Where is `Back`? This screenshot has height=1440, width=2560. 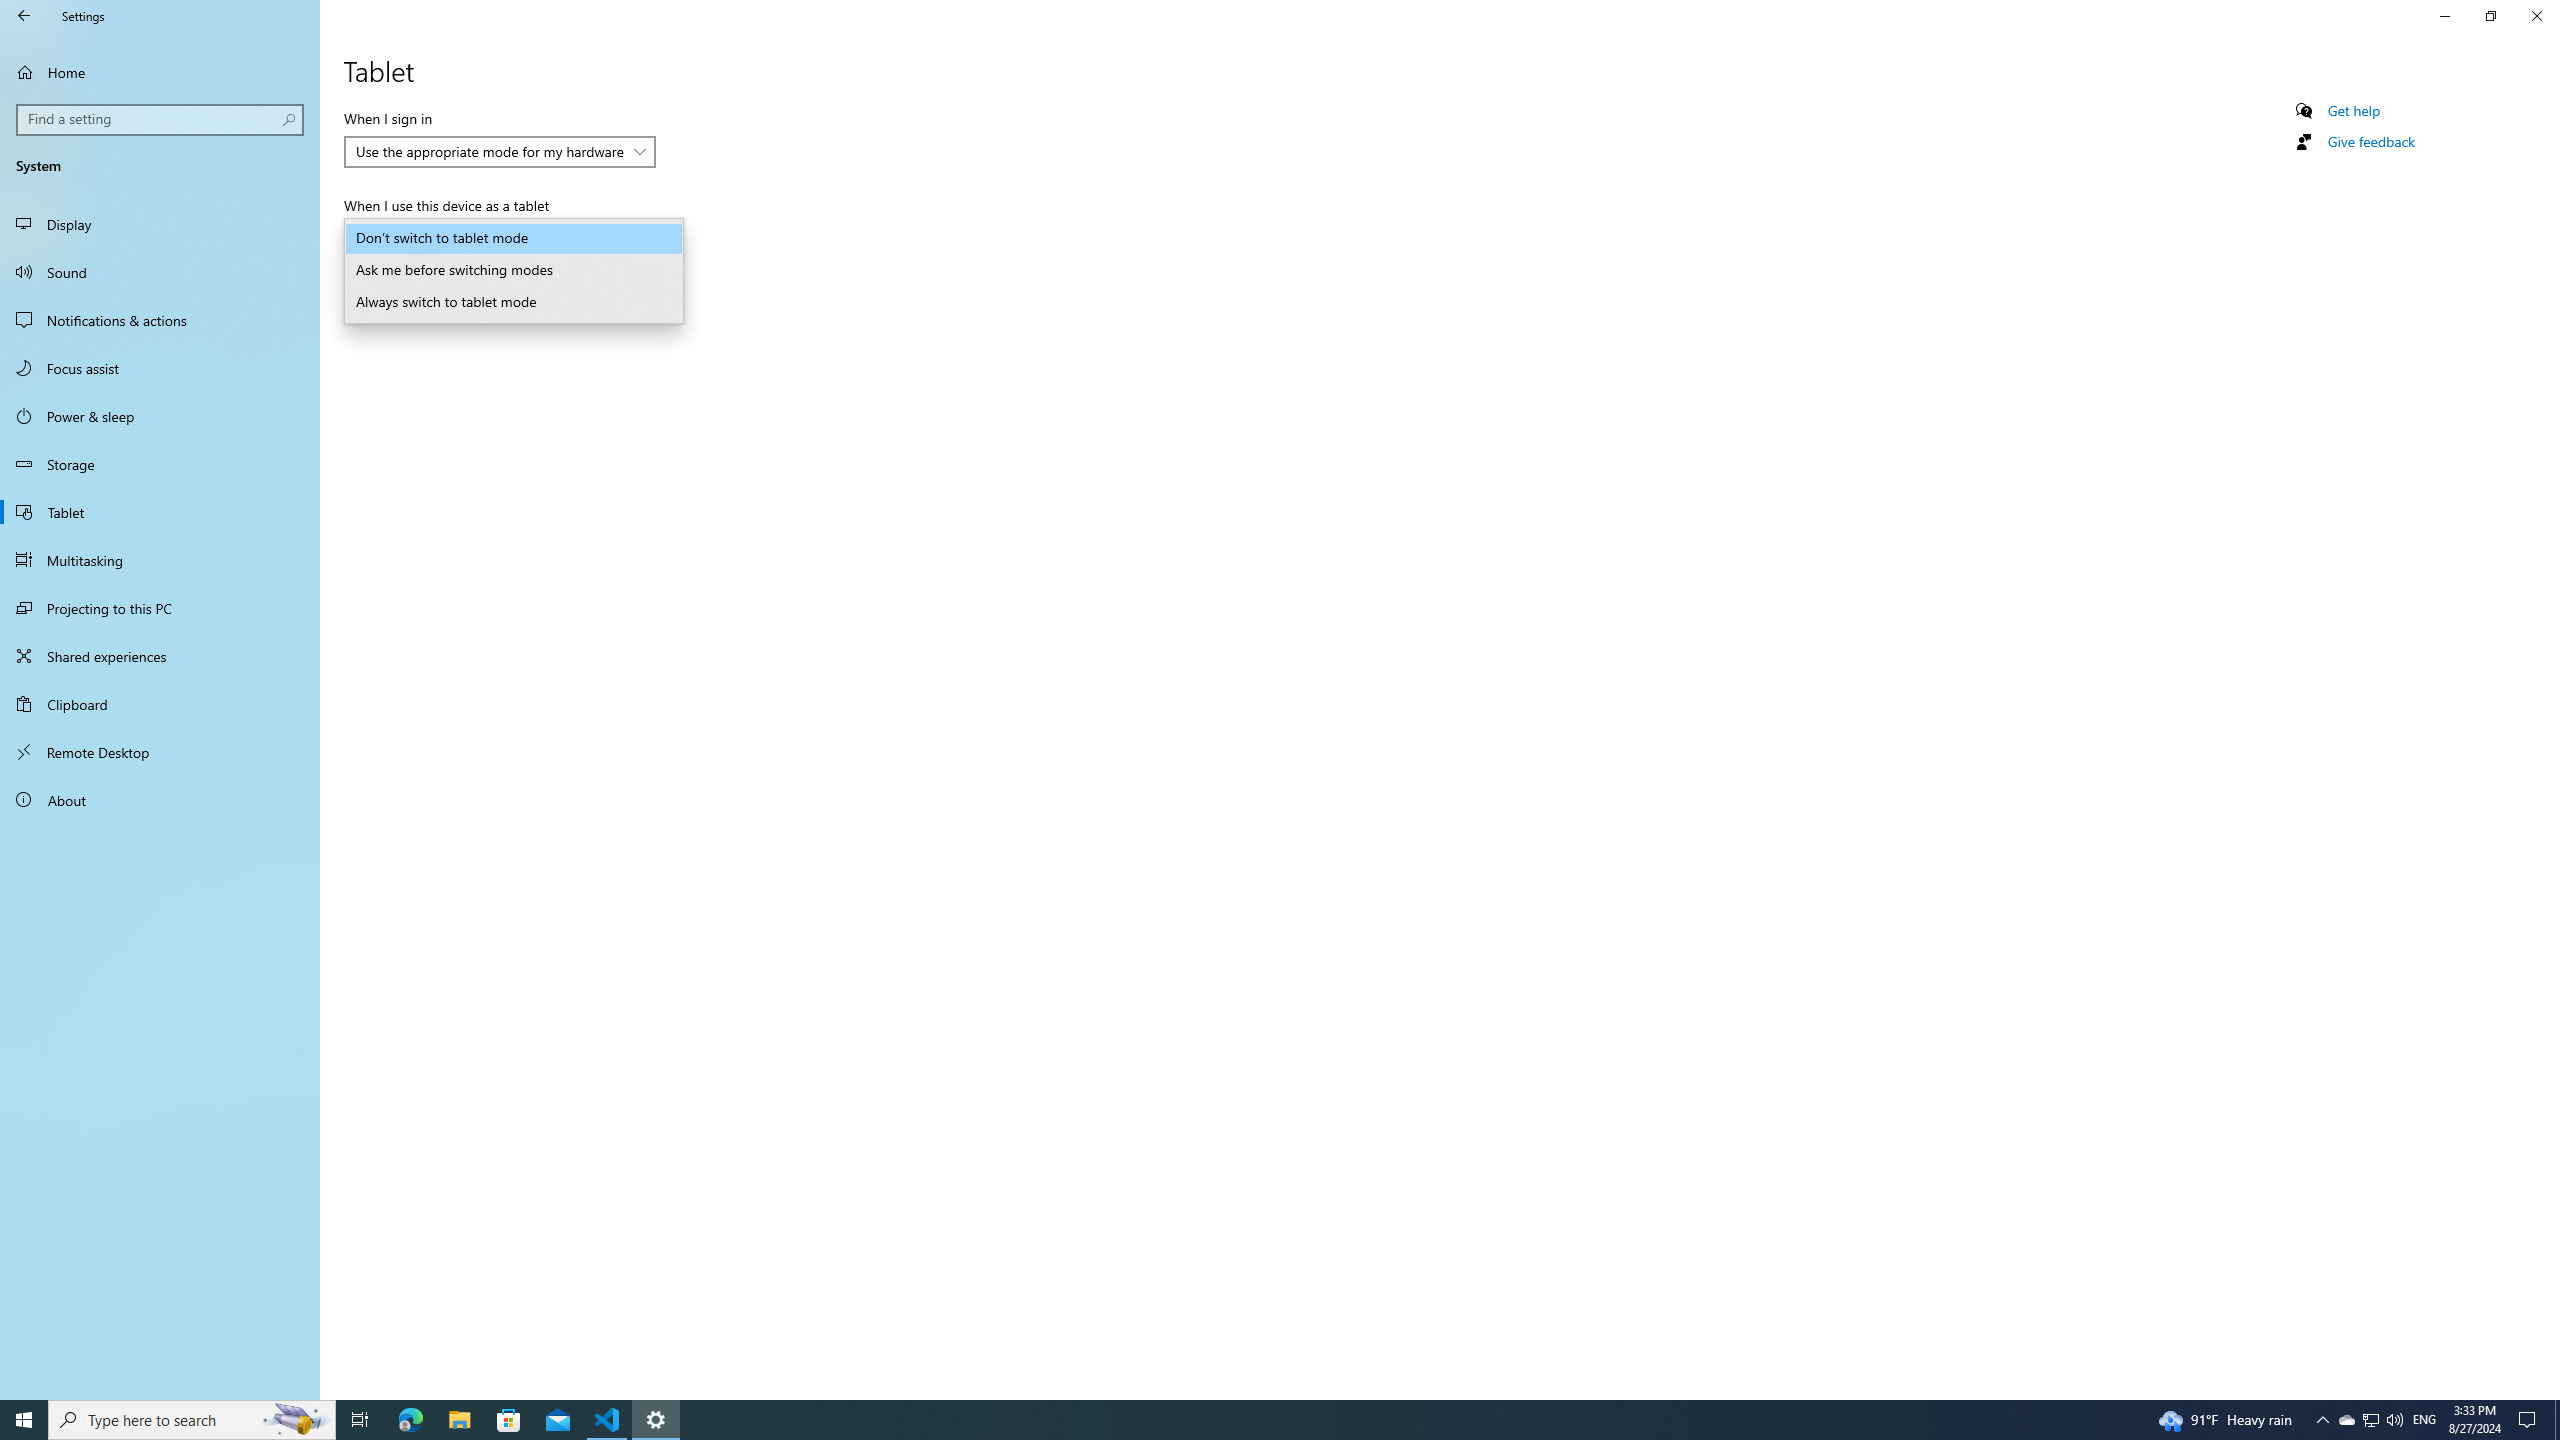
Back is located at coordinates (192, 1420).